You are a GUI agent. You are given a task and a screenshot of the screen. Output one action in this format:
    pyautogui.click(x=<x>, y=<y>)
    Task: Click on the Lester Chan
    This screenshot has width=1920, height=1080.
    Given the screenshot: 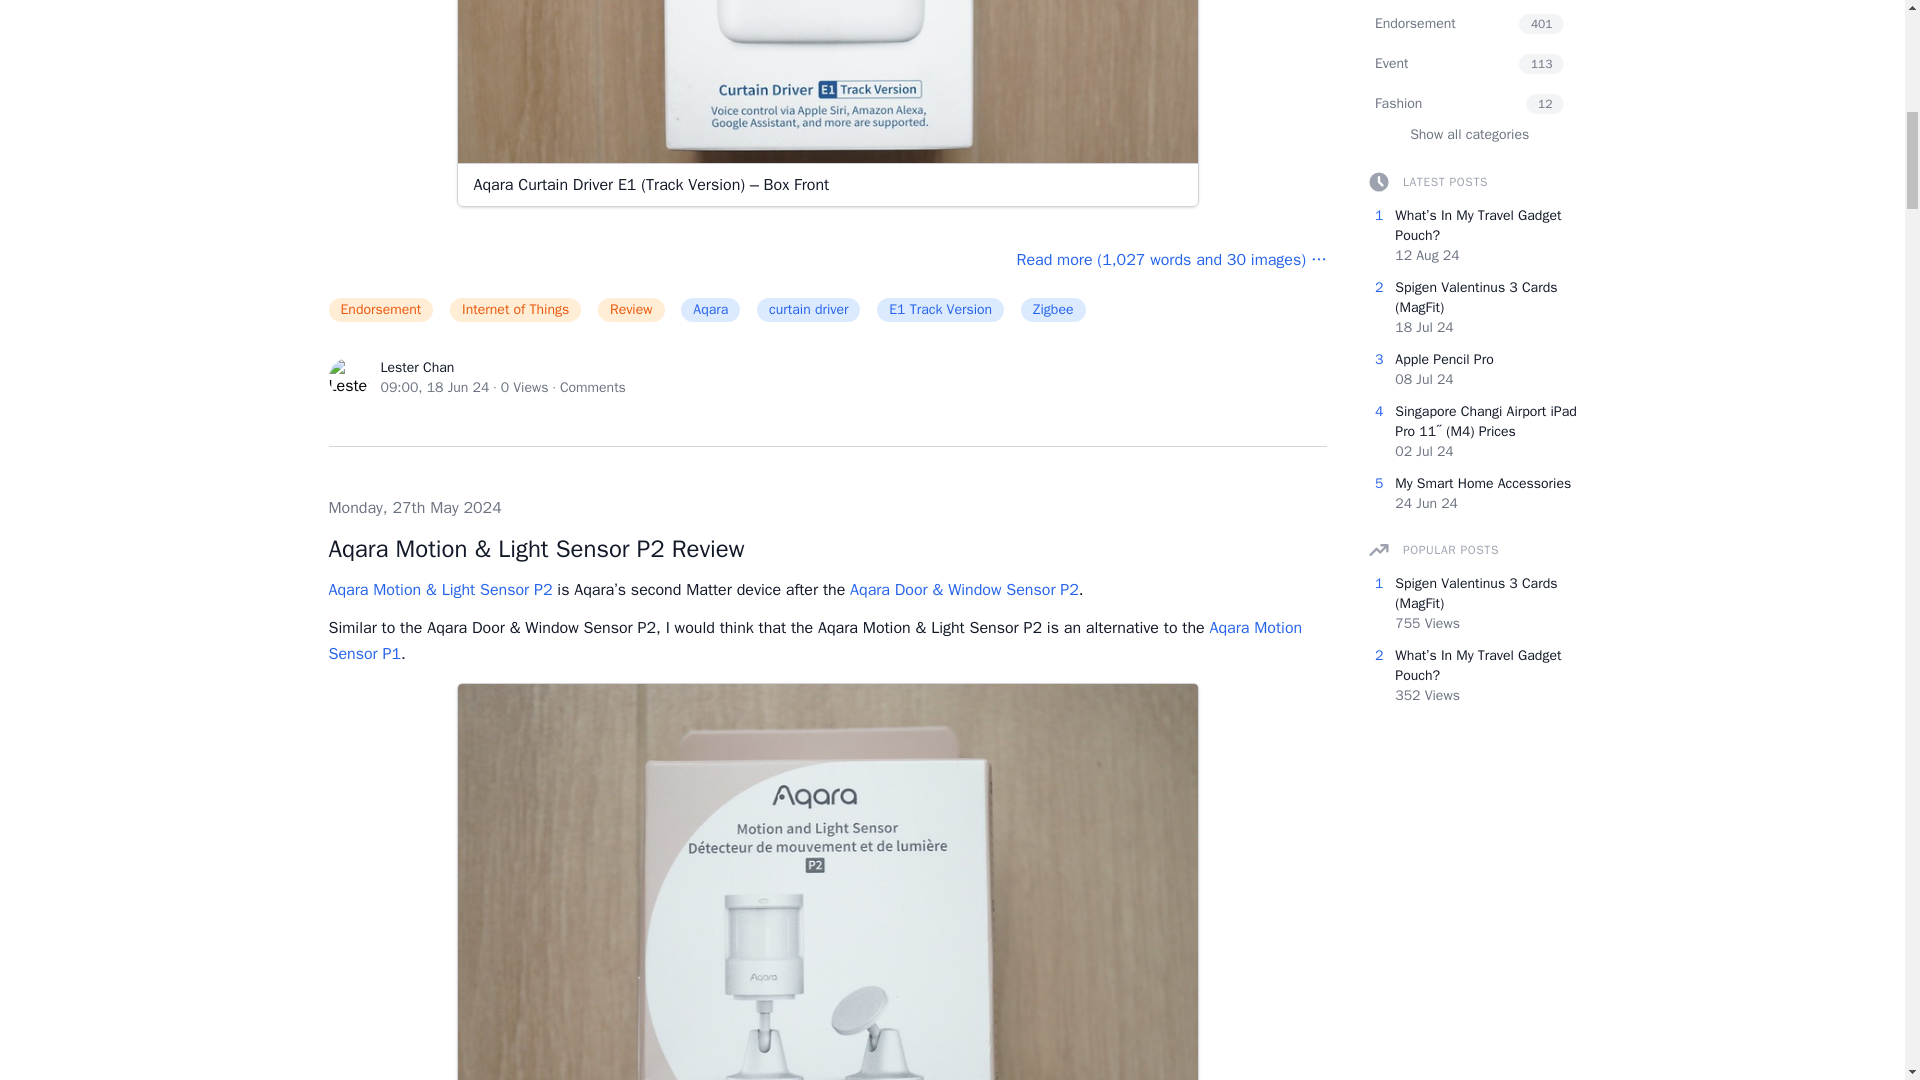 What is the action you would take?
    pyautogui.click(x=416, y=366)
    